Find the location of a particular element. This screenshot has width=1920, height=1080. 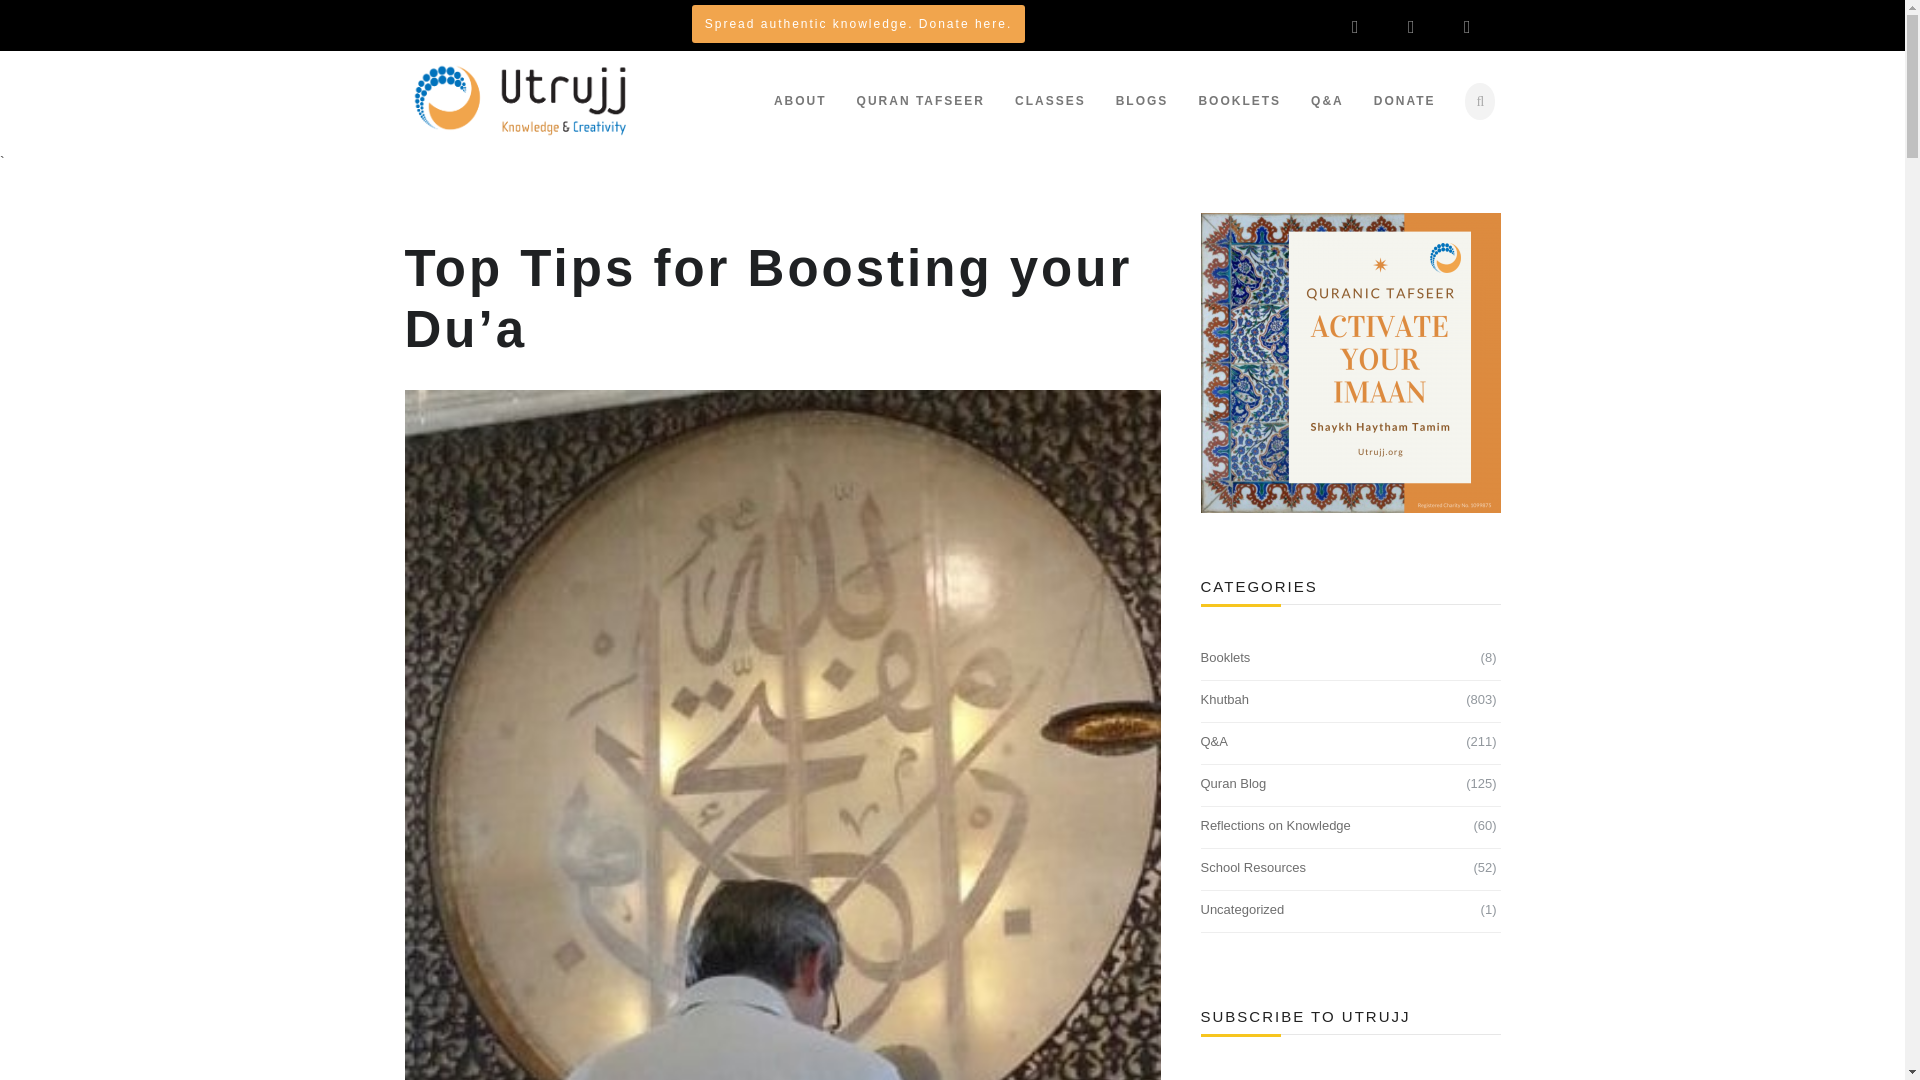

DONATE is located at coordinates (1405, 100).